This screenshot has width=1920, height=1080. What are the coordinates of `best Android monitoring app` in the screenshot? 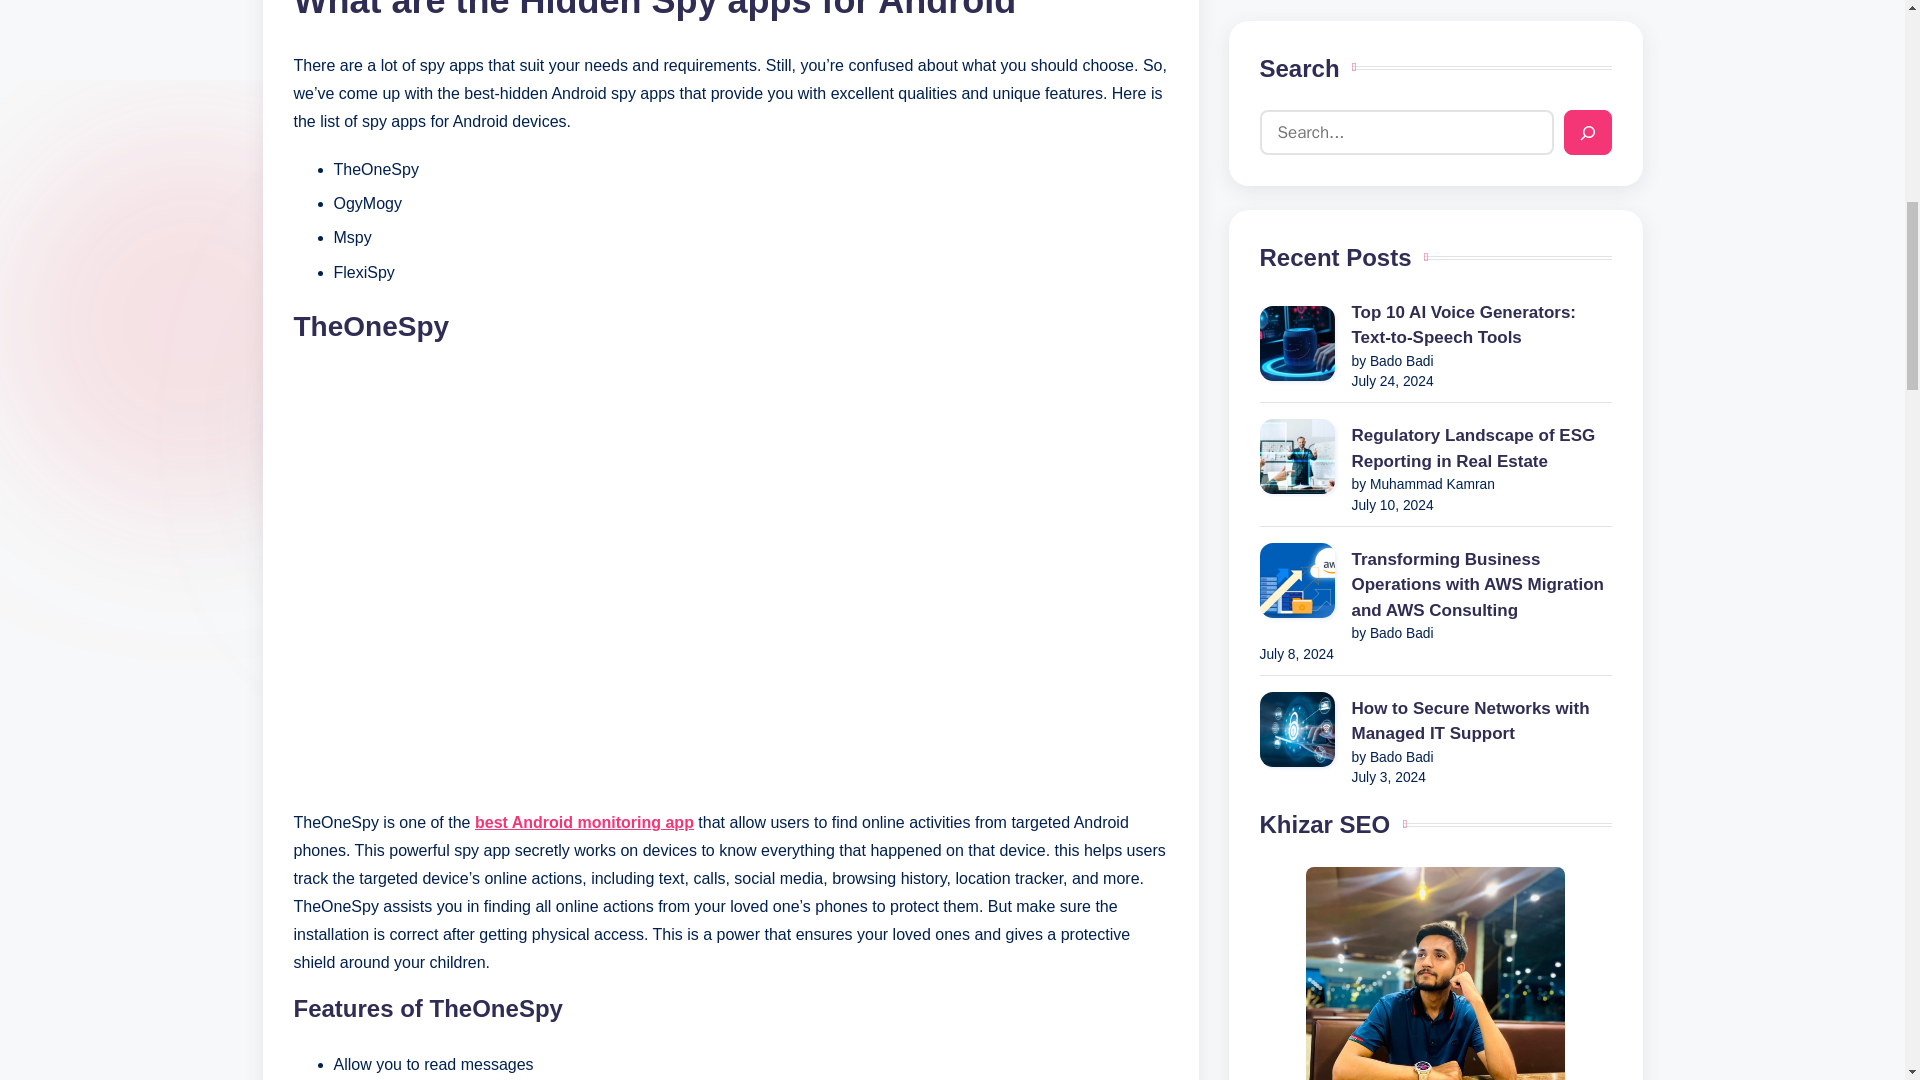 It's located at (584, 822).